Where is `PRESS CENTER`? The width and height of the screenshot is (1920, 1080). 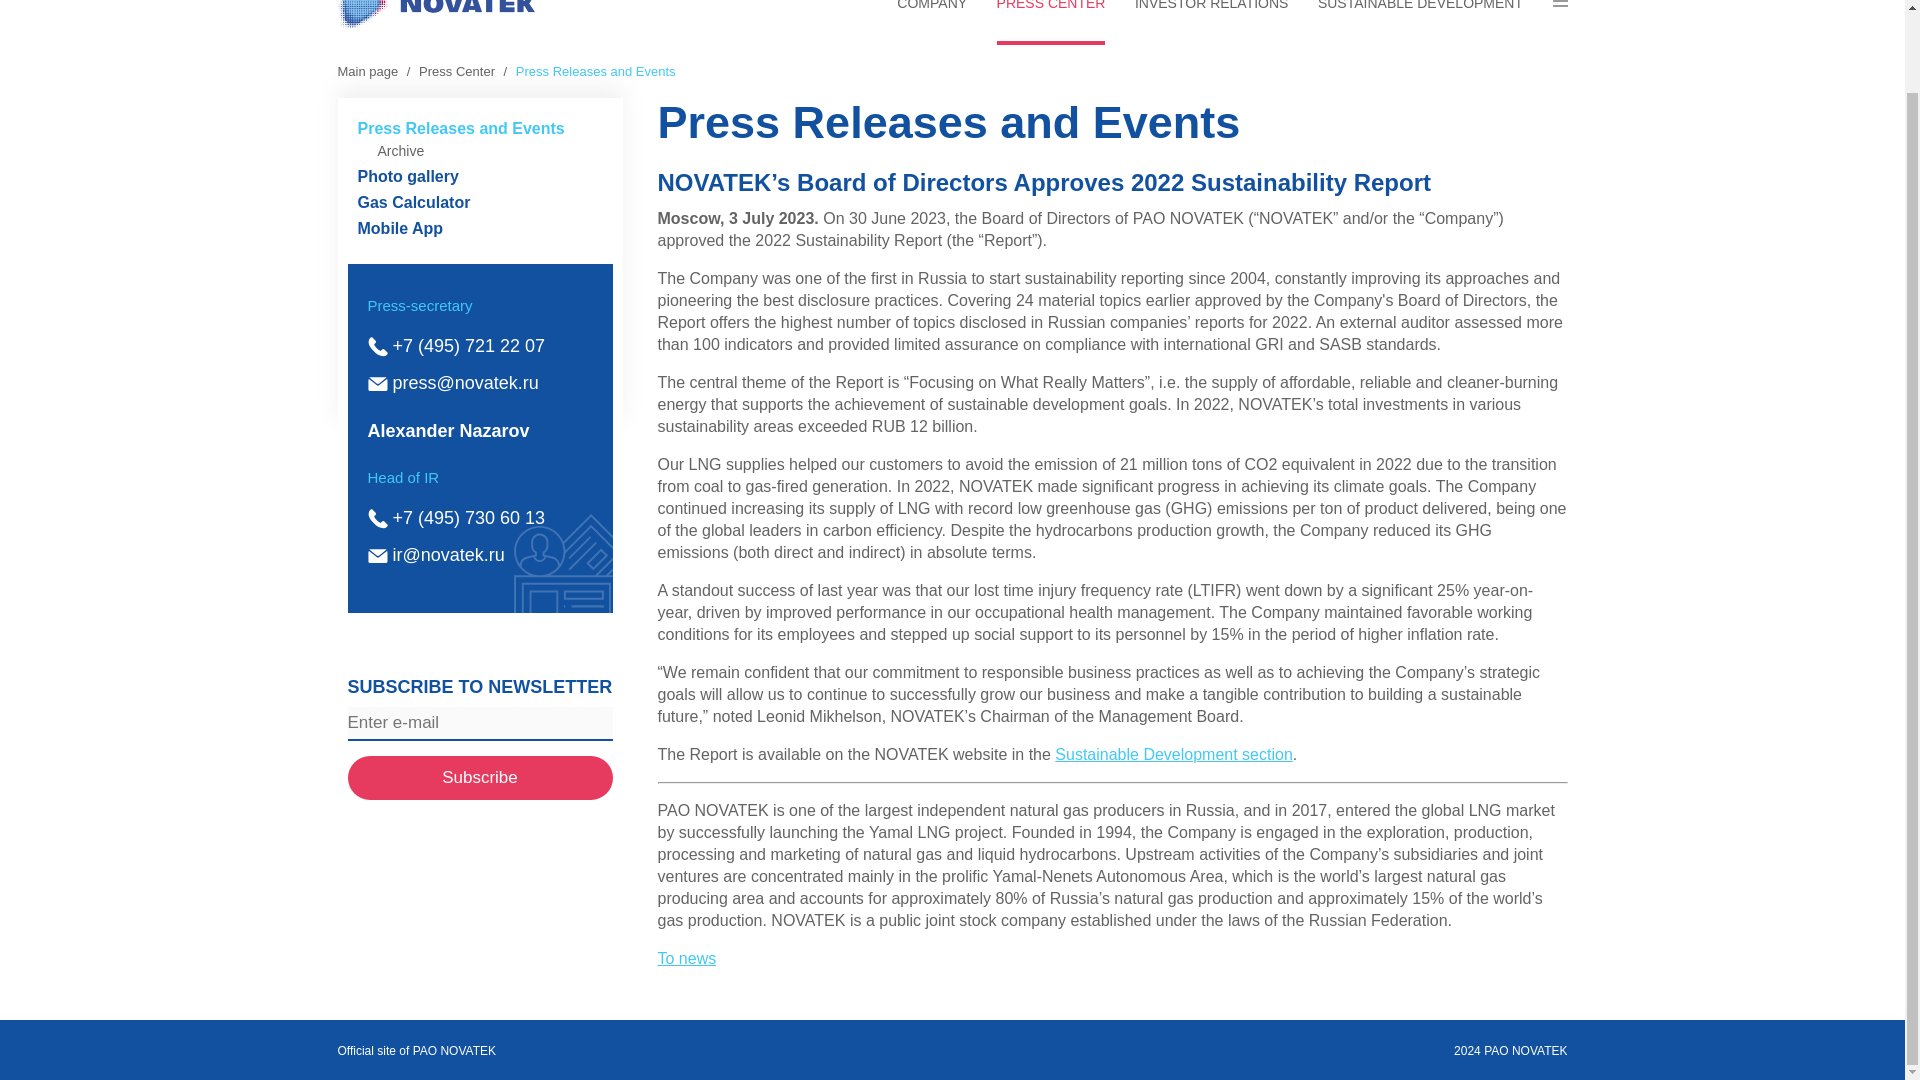 PRESS CENTER is located at coordinates (1050, 22).